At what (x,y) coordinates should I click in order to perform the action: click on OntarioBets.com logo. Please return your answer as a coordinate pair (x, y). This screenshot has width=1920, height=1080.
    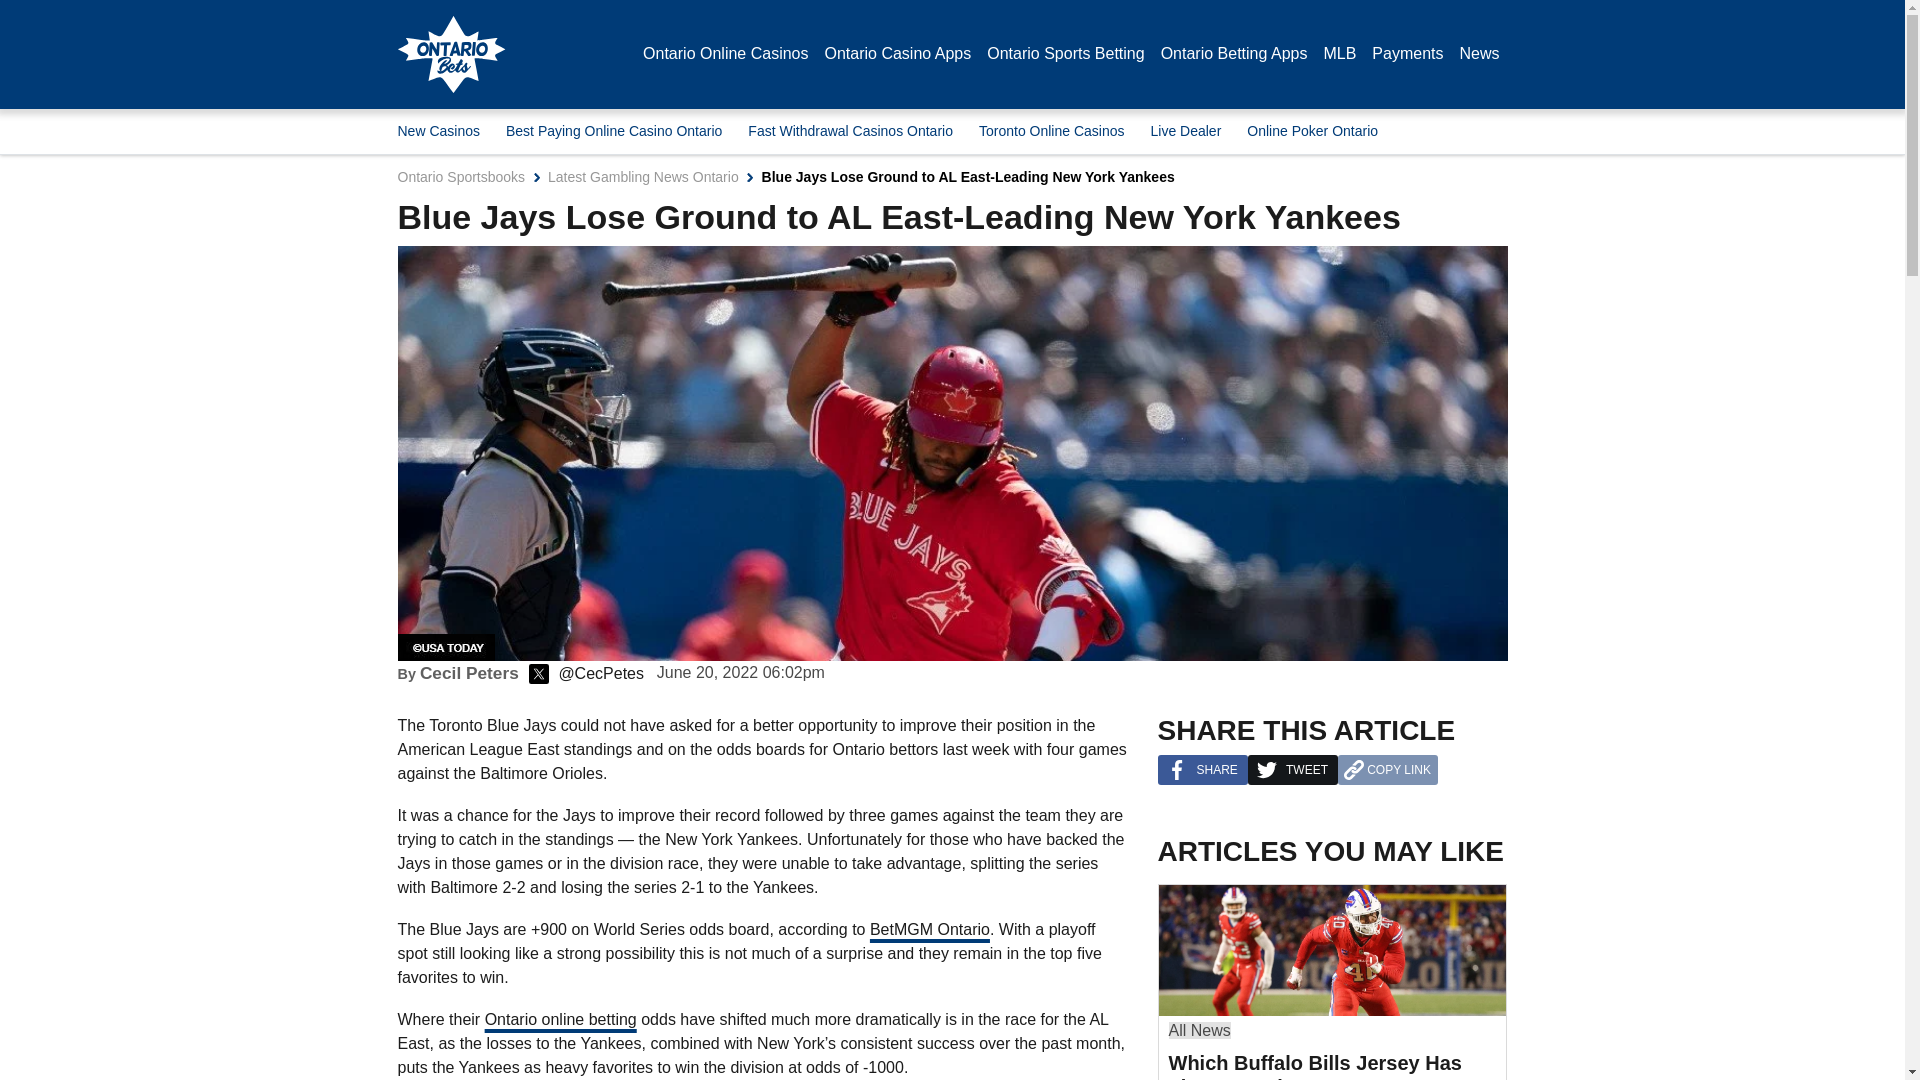
    Looking at the image, I should click on (452, 54).